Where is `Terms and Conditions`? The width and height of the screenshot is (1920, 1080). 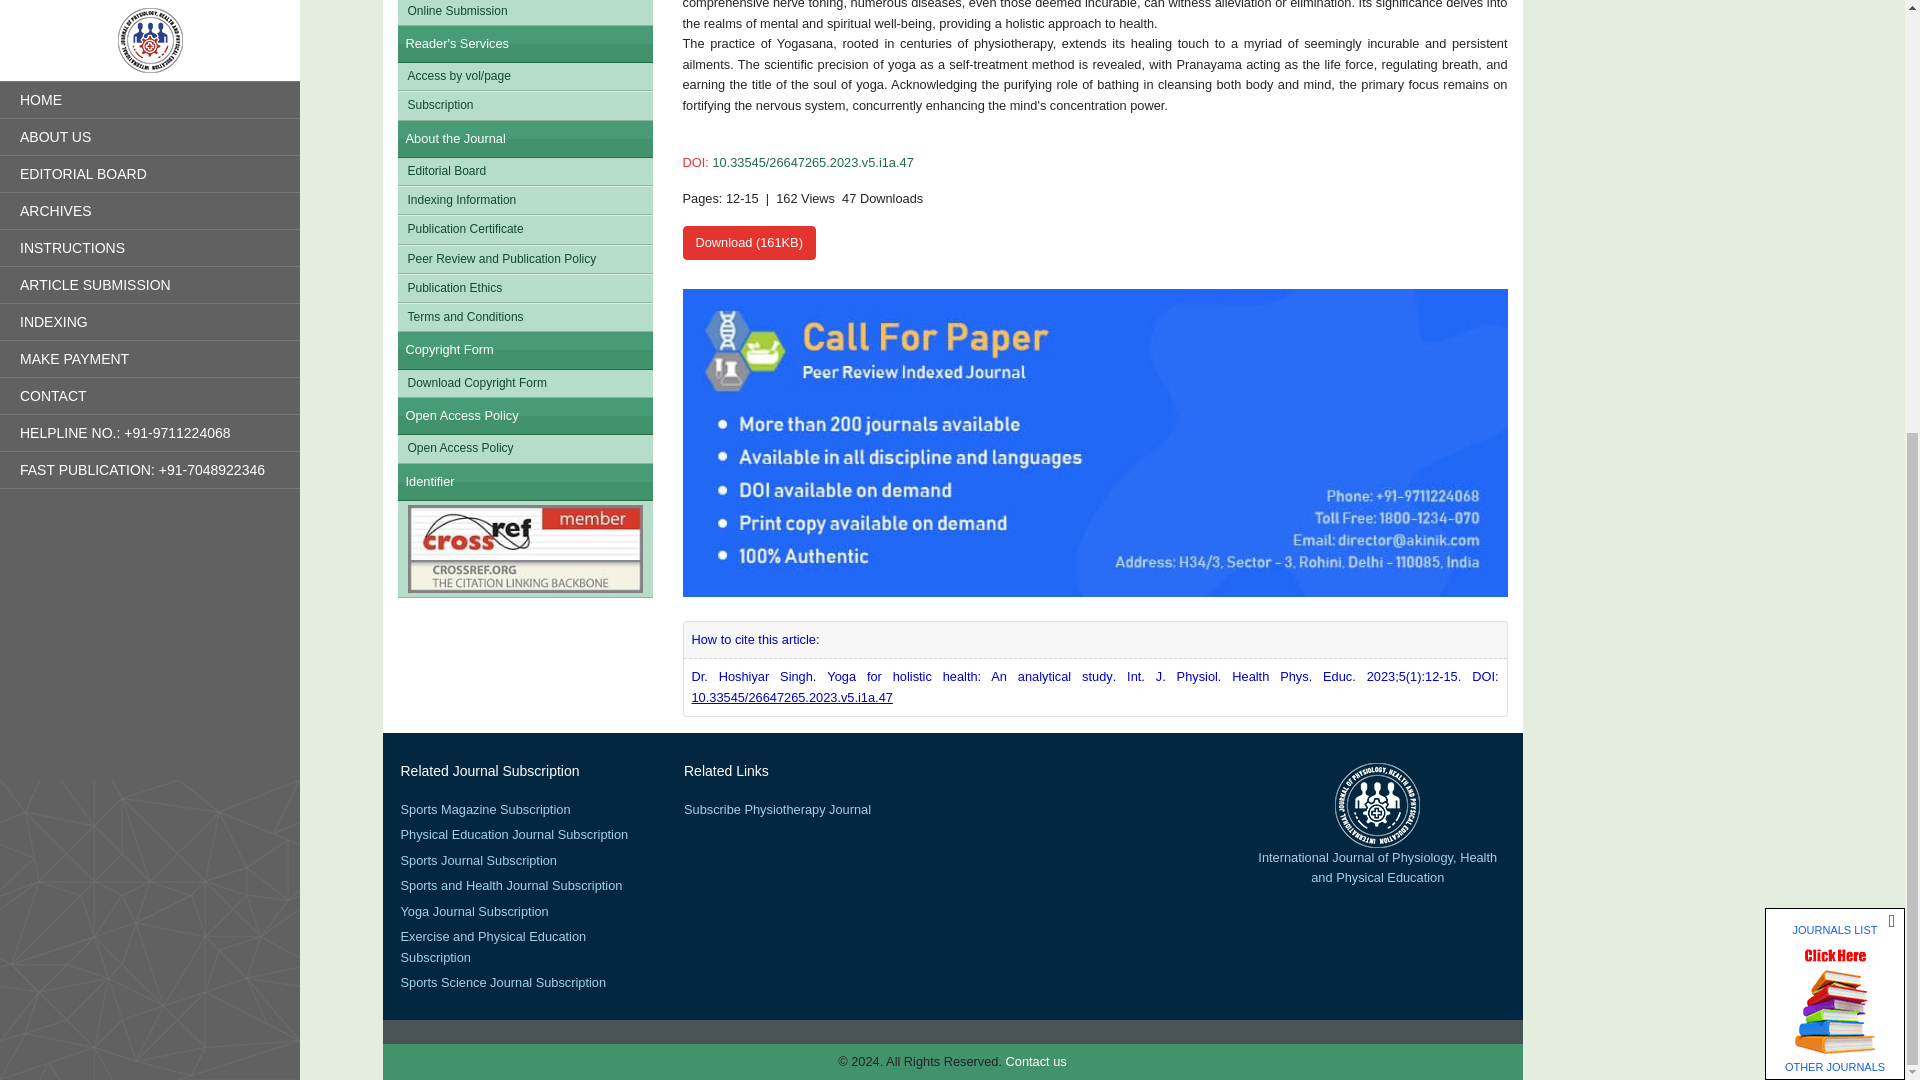
Terms and Conditions is located at coordinates (524, 316).